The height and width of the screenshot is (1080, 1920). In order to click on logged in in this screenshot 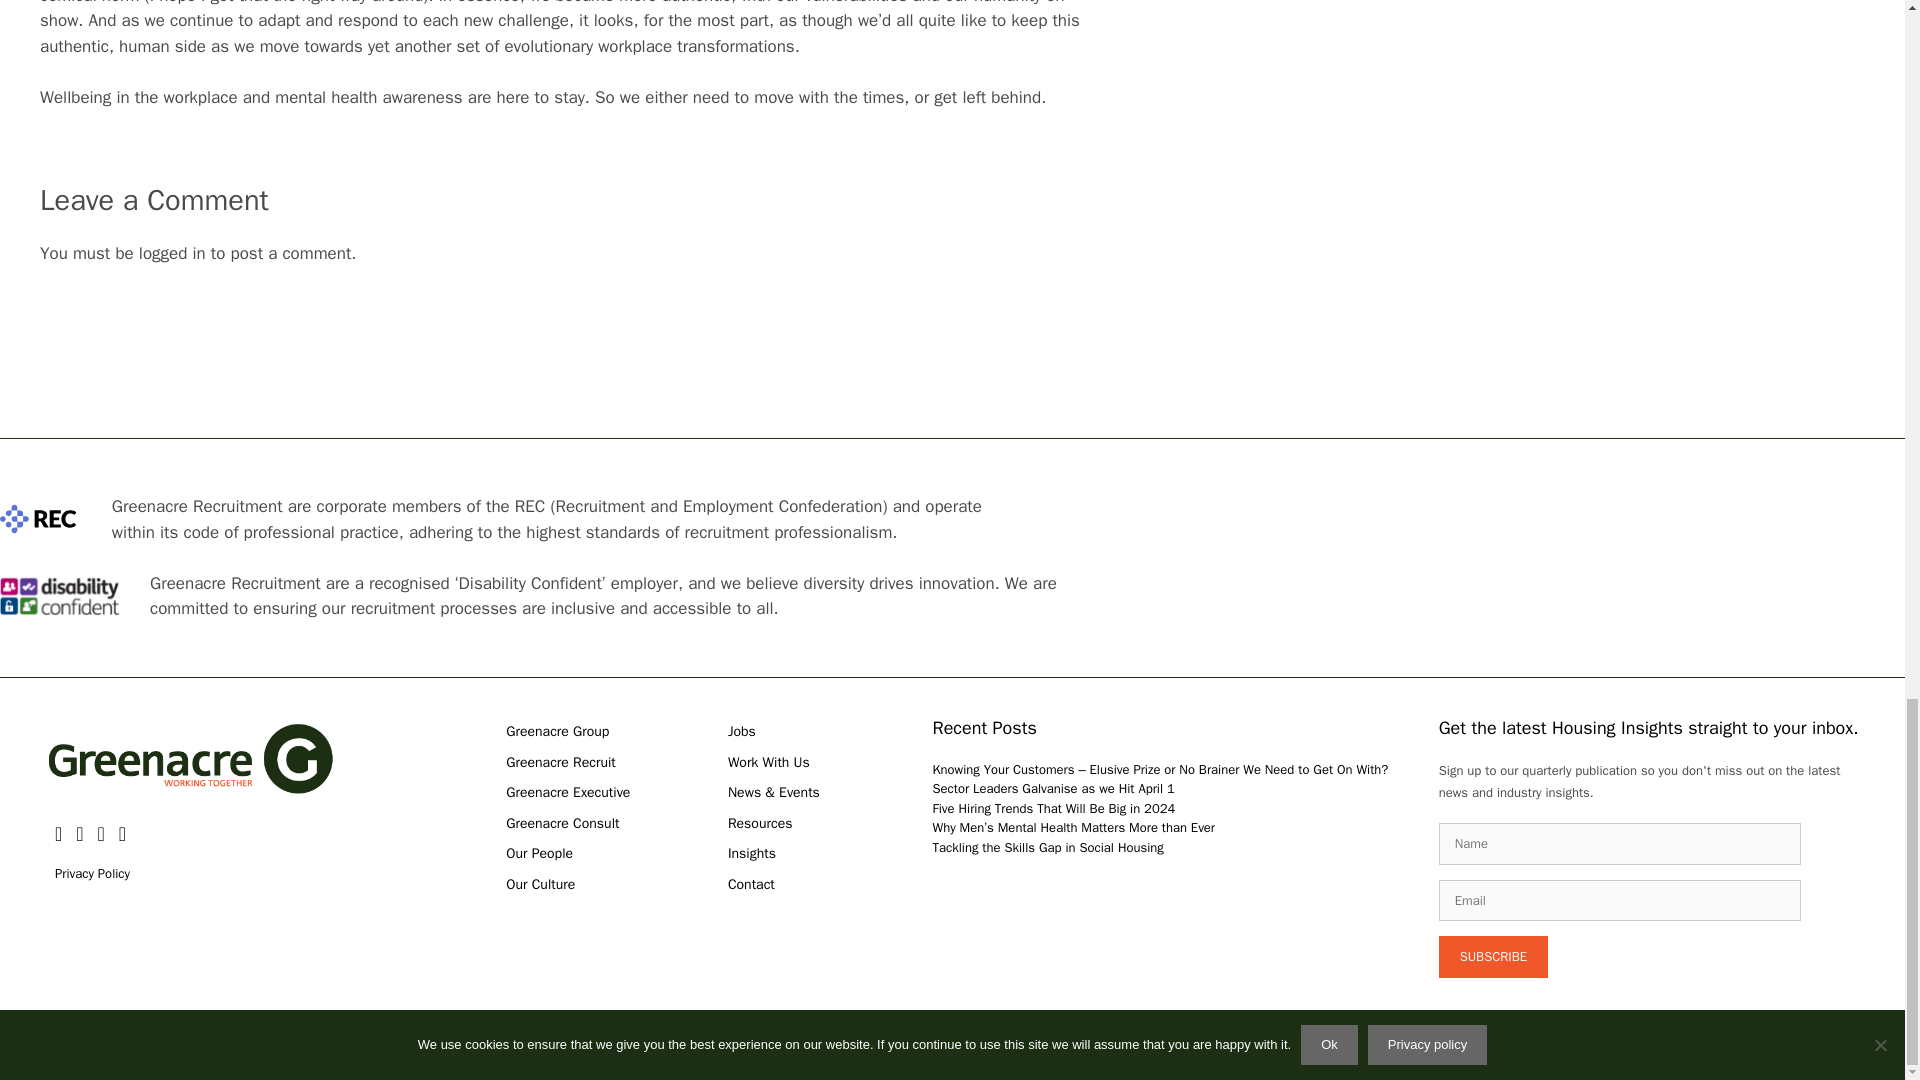, I will do `click(172, 253)`.